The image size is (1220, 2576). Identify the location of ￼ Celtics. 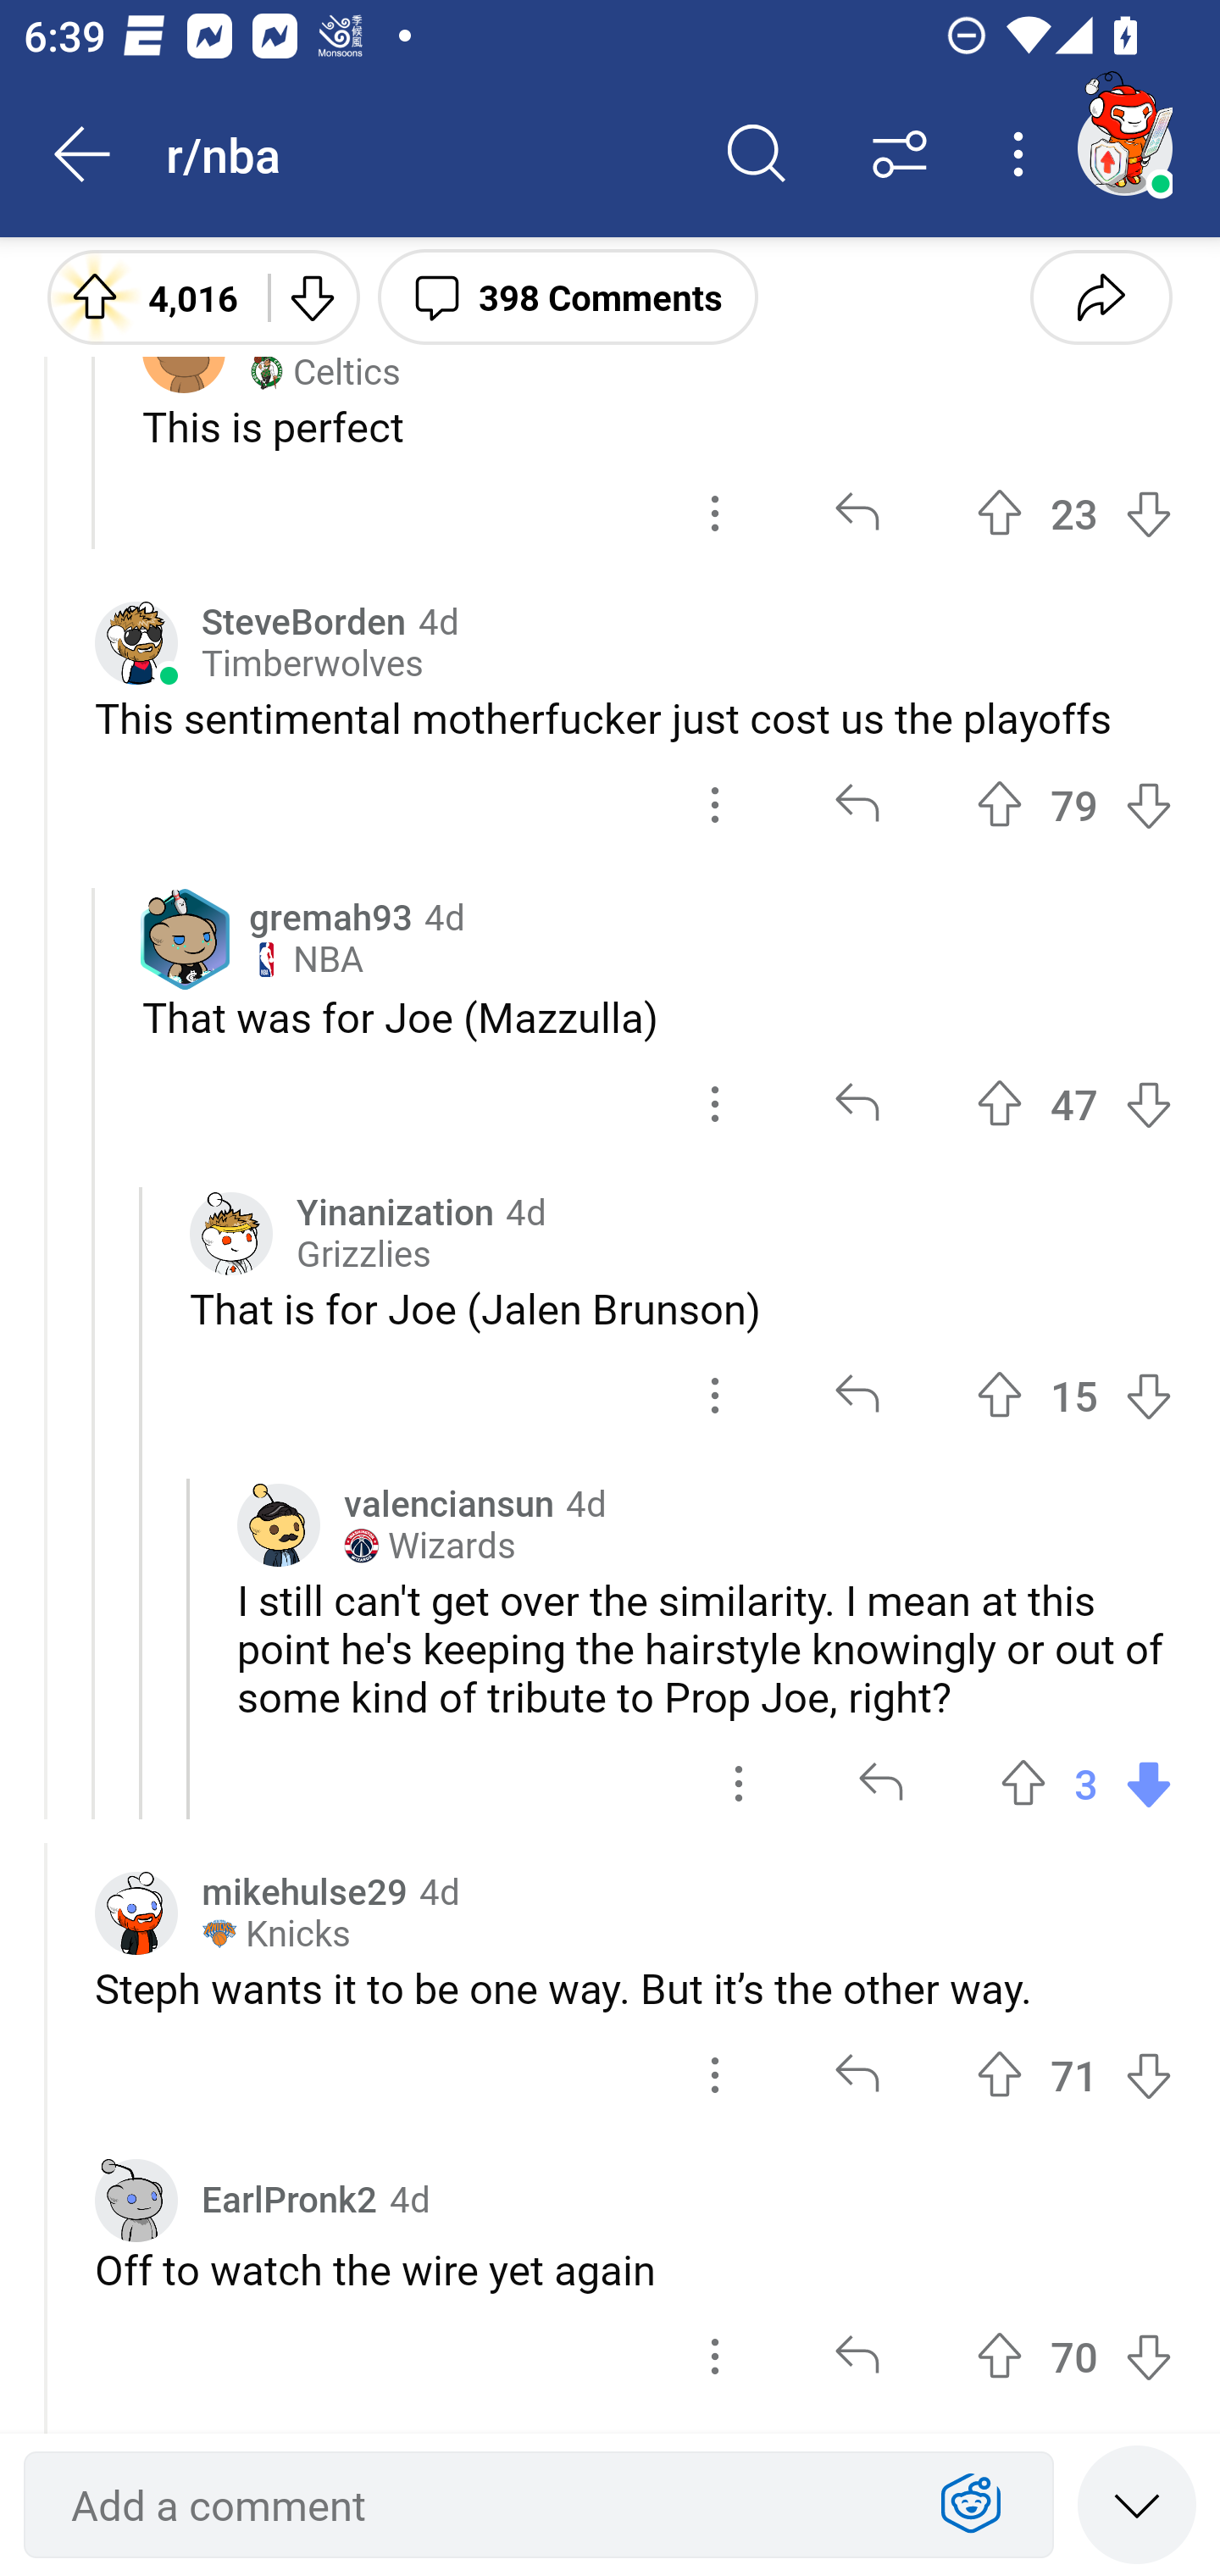
(324, 373).